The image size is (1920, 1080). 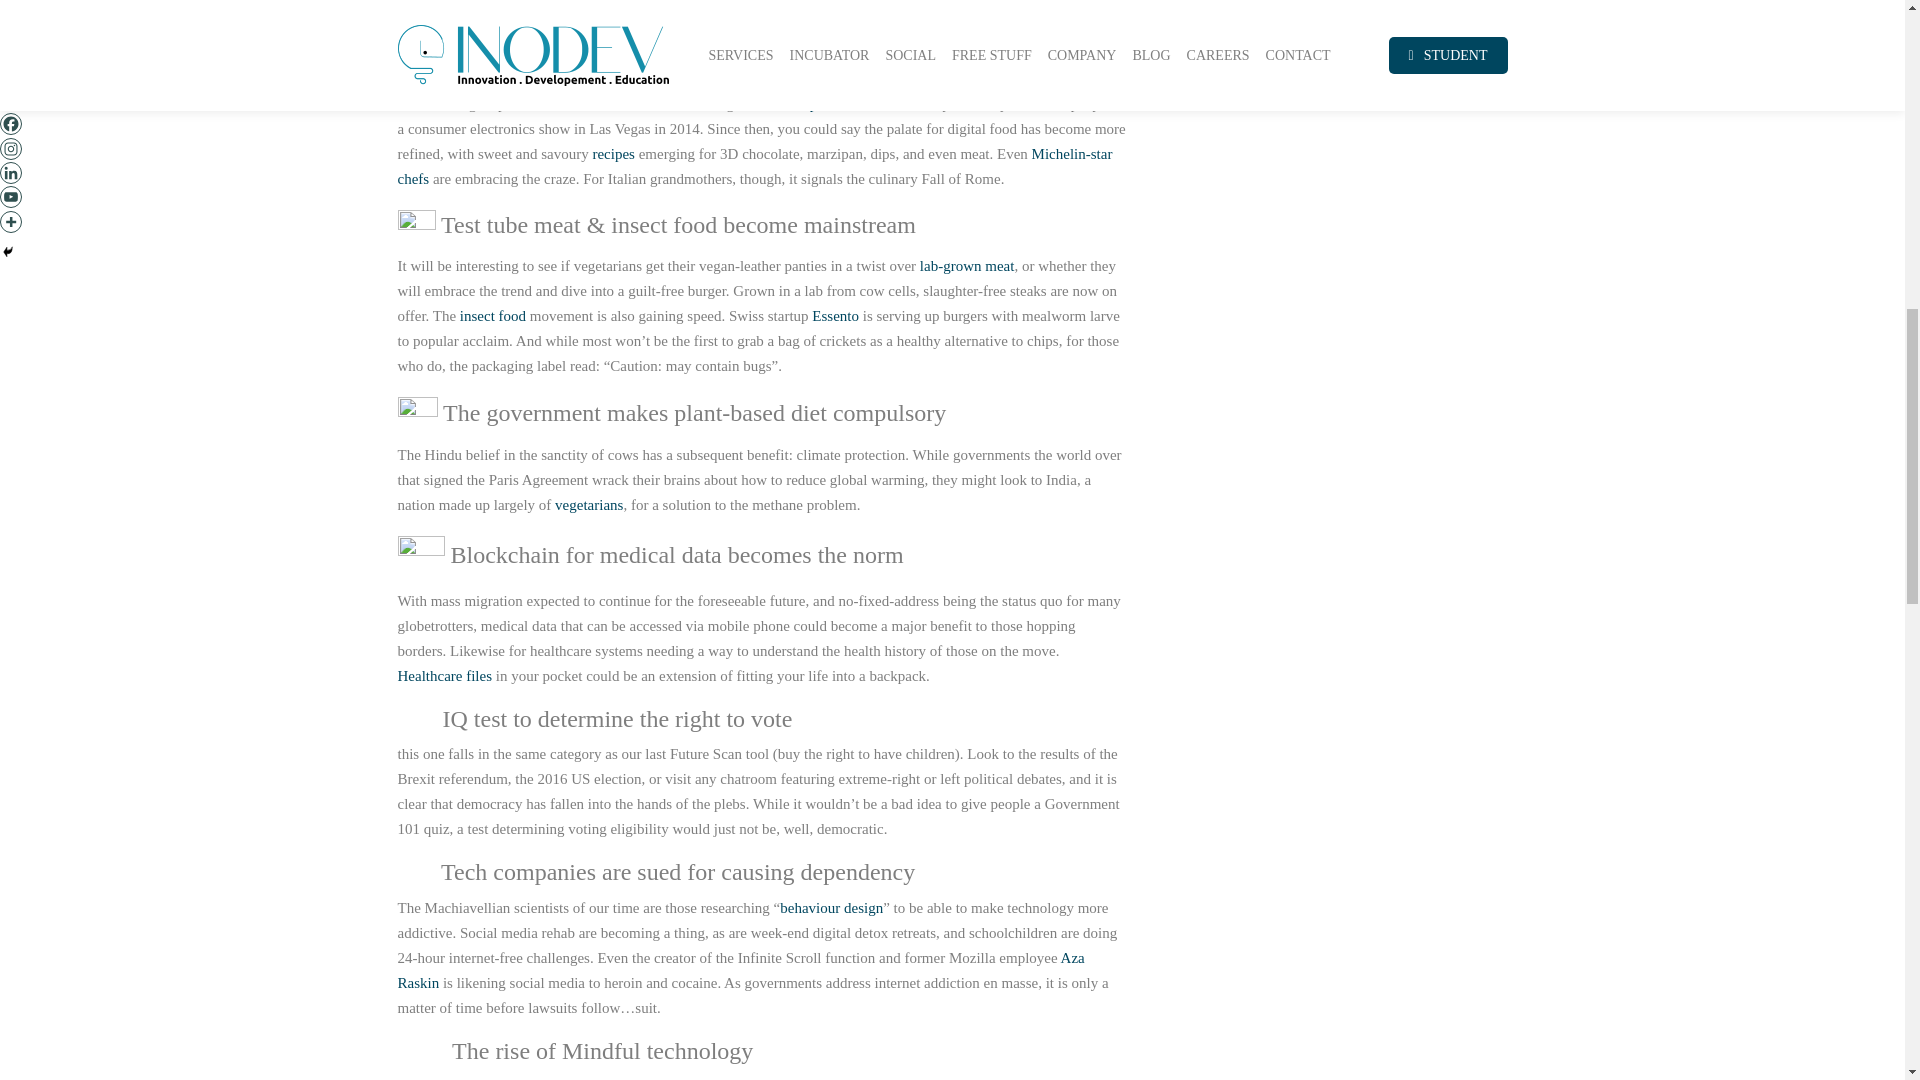 What do you see at coordinates (755, 166) in the screenshot?
I see `Michelin-star chefs` at bounding box center [755, 166].